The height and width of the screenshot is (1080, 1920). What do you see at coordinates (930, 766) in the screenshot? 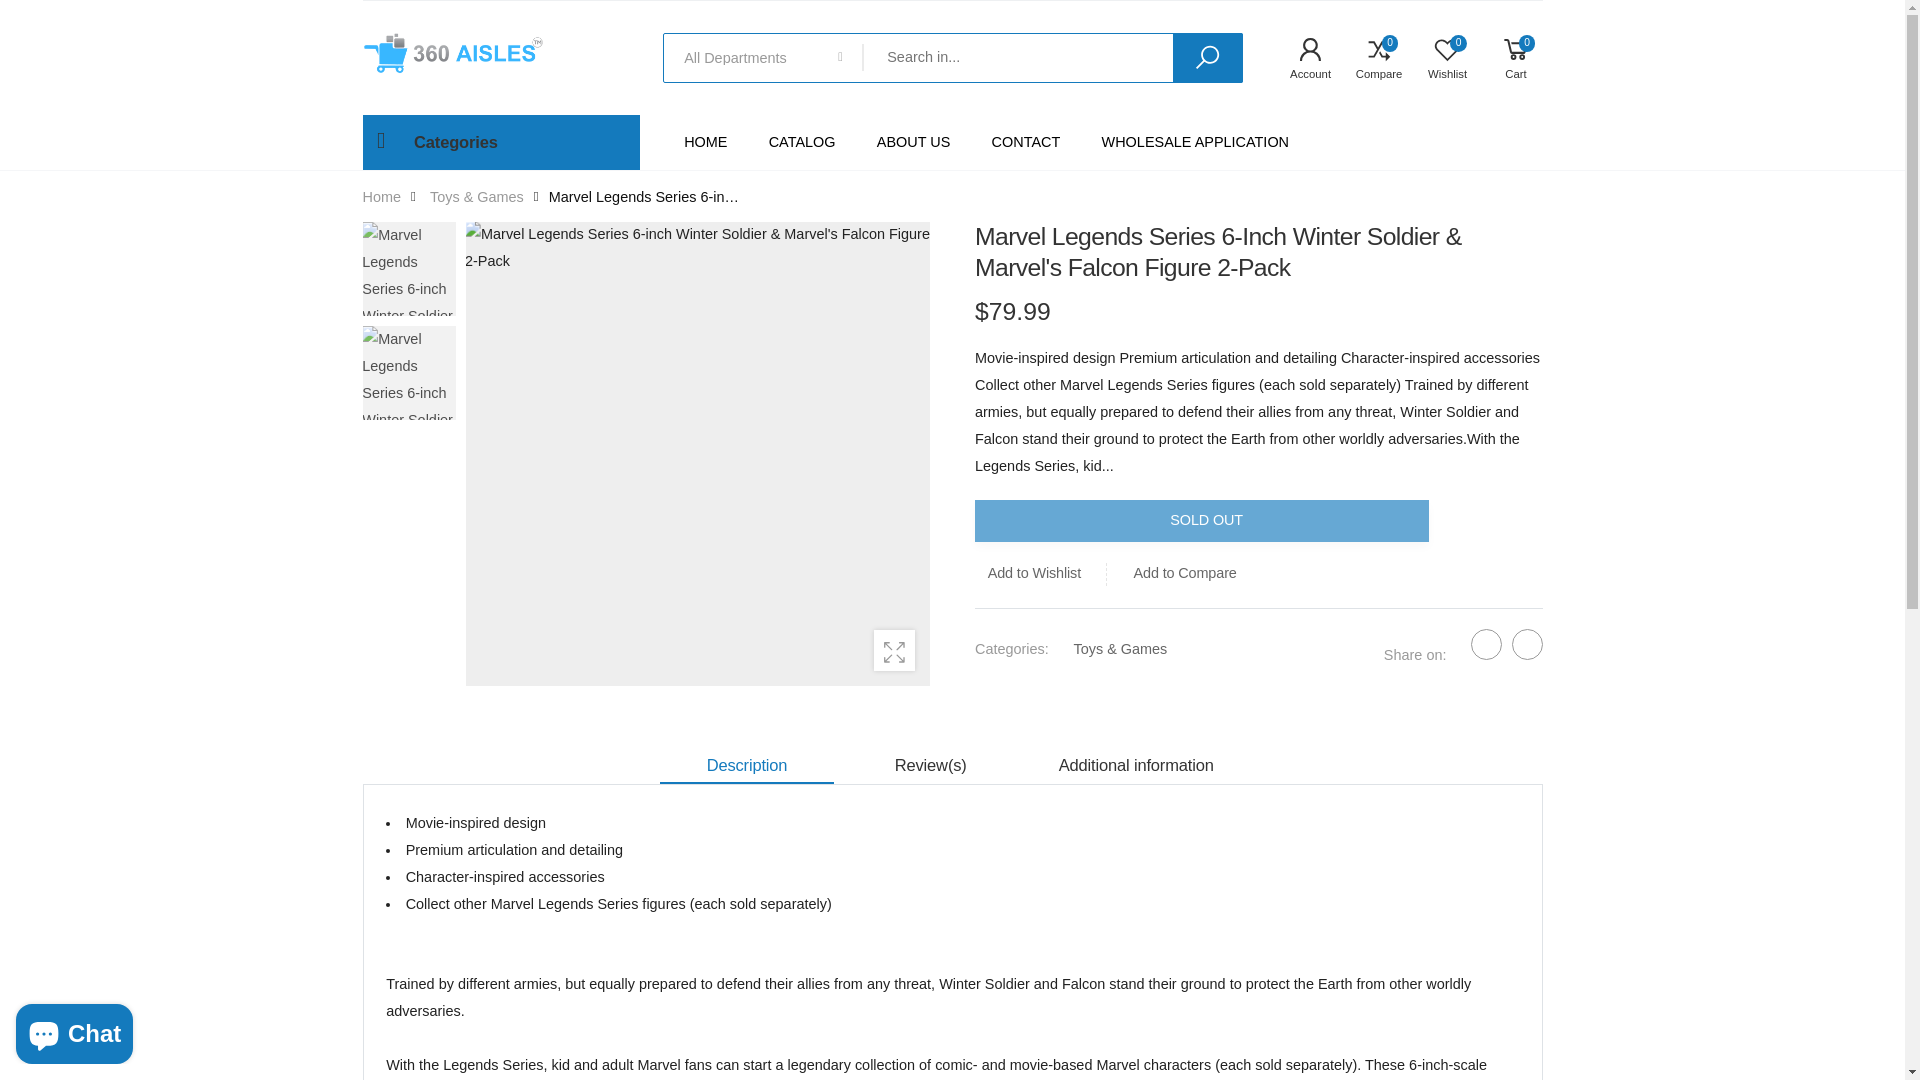
I see `Review(s)` at bounding box center [930, 766].